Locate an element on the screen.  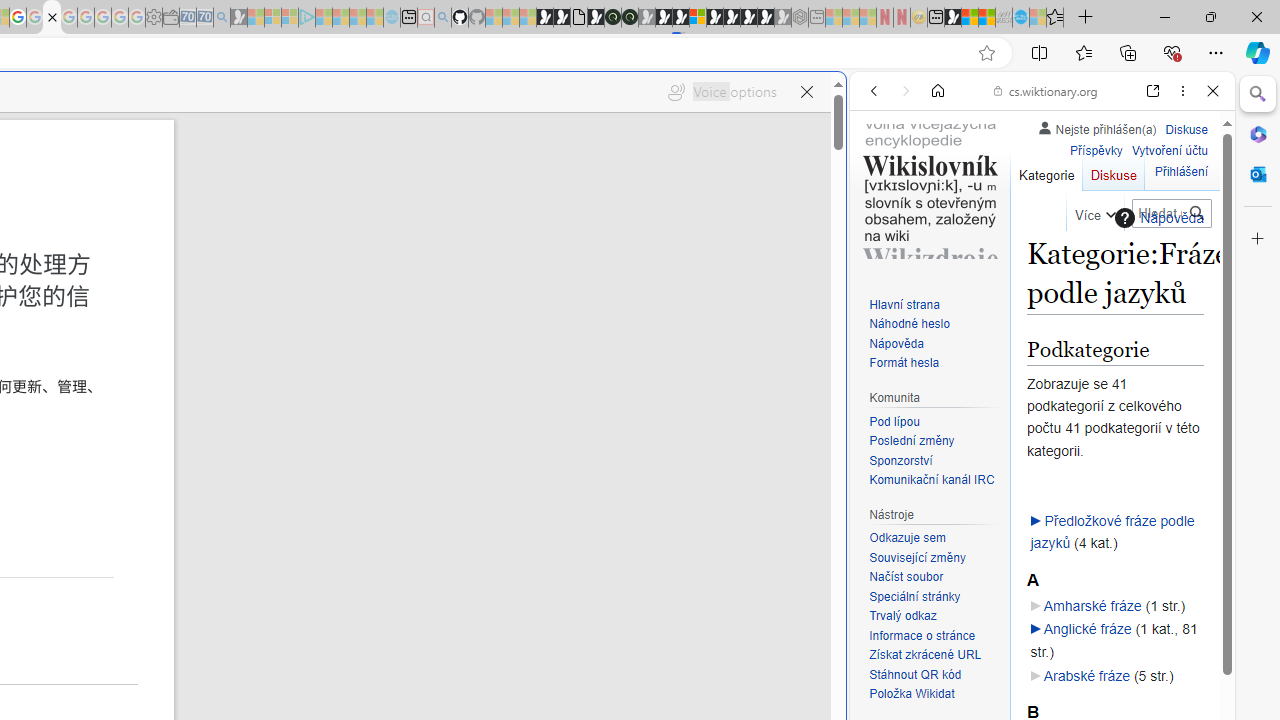
Odkazuje sem is located at coordinates (907, 538).